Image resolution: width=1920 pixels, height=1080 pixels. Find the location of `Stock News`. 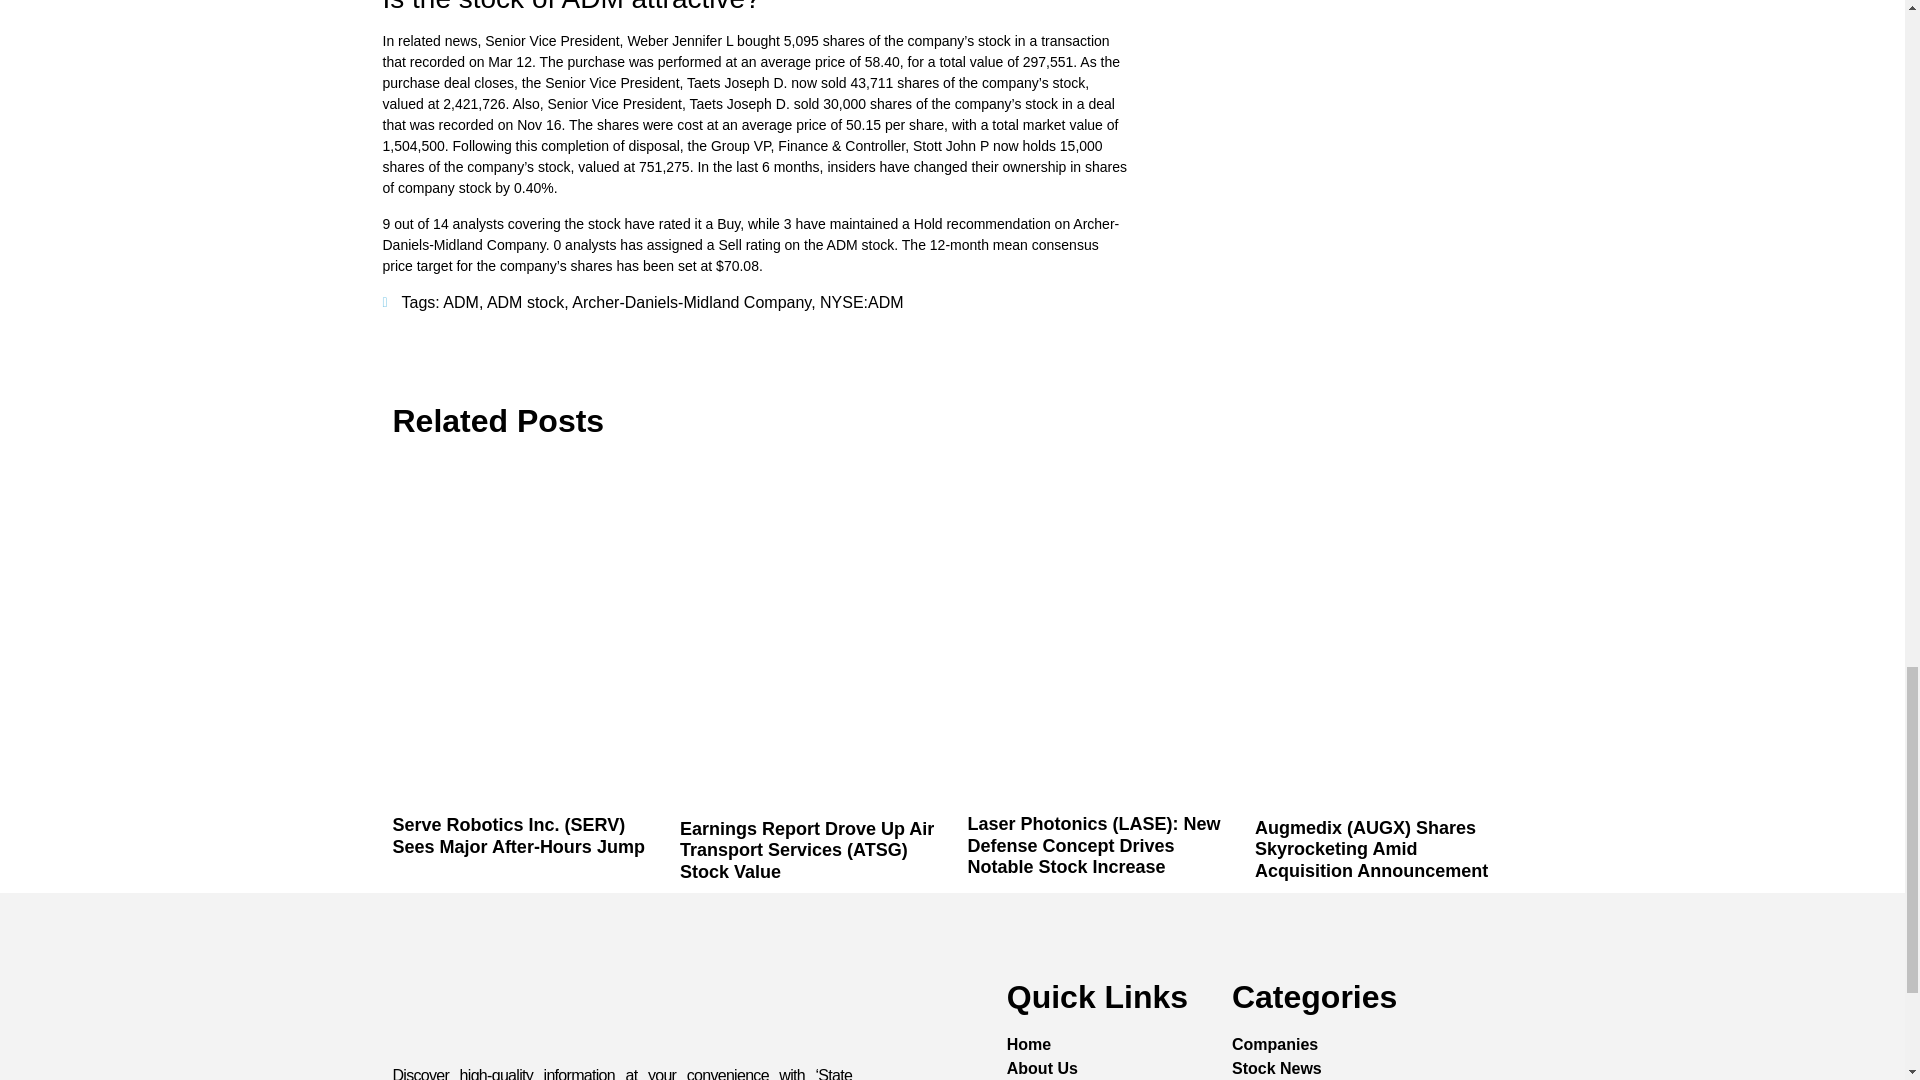

Stock News is located at coordinates (1277, 1068).